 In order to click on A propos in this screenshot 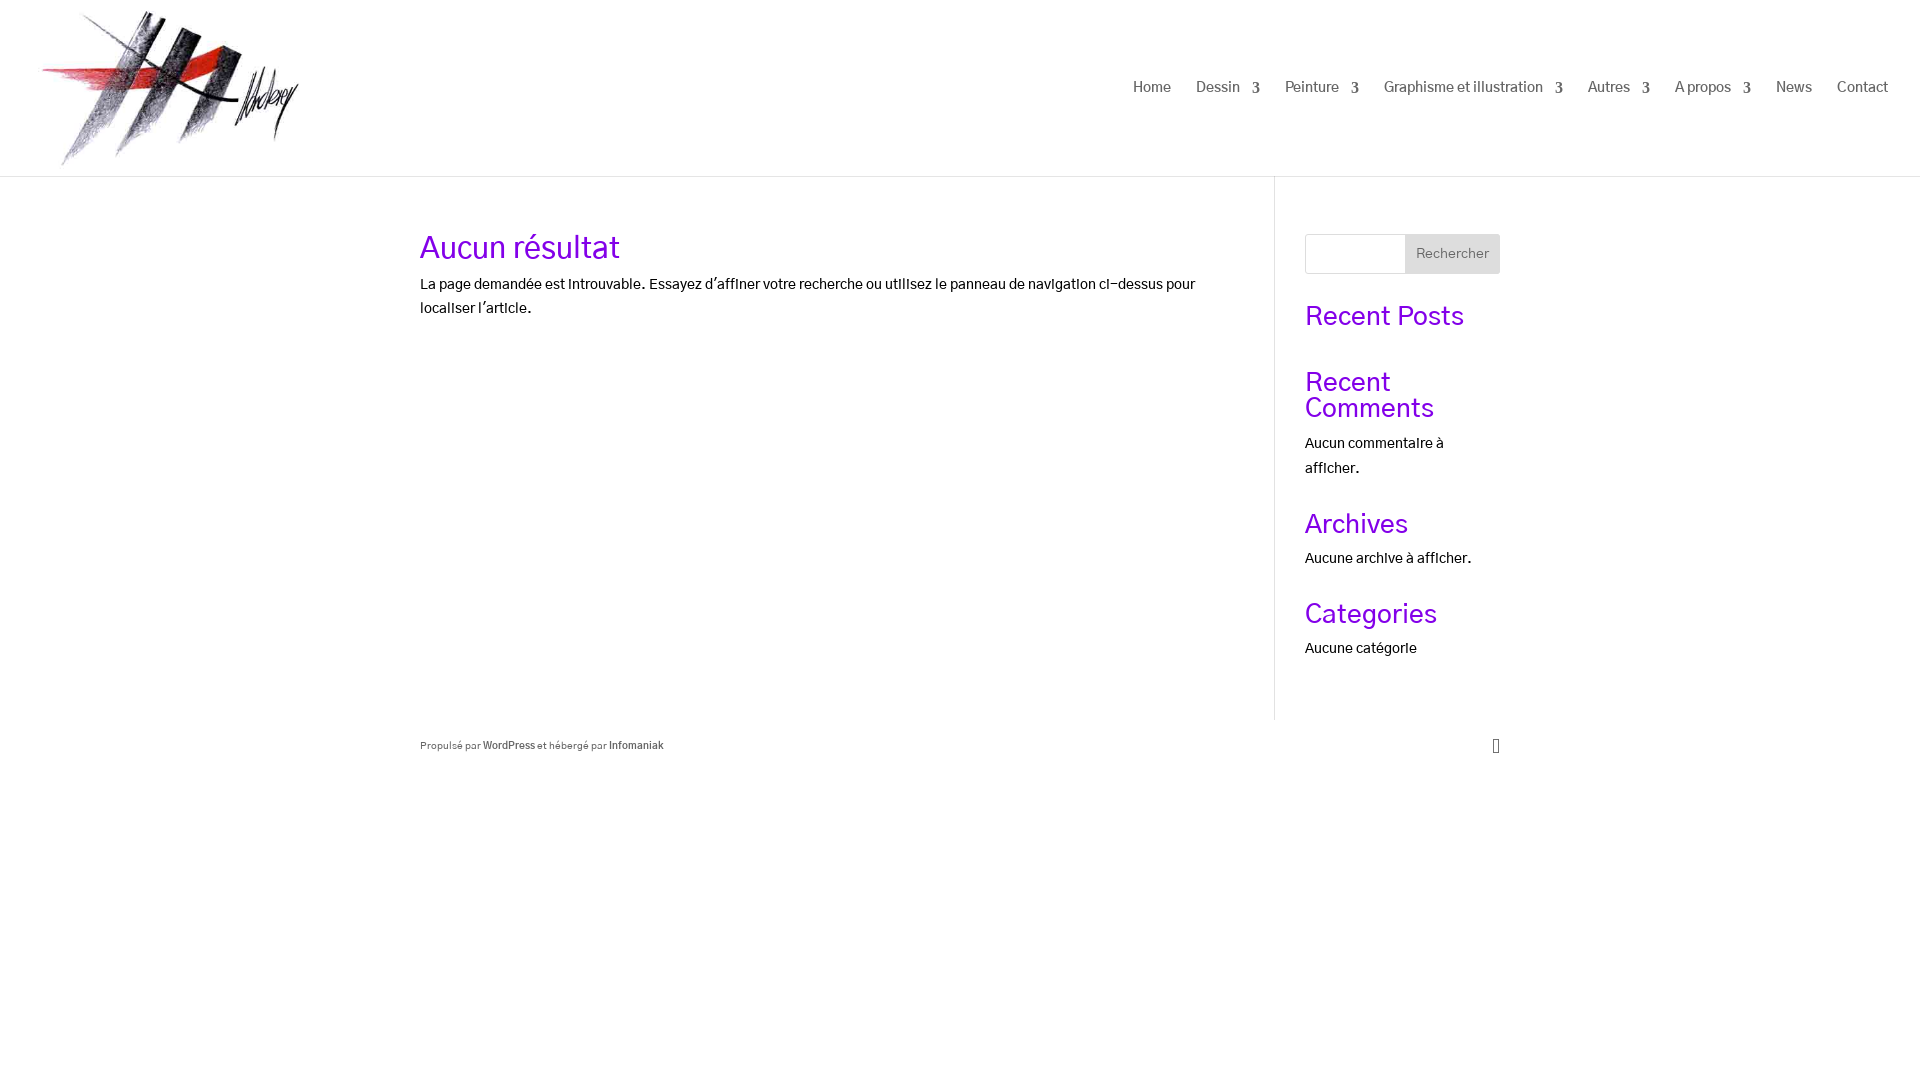, I will do `click(1713, 128)`.